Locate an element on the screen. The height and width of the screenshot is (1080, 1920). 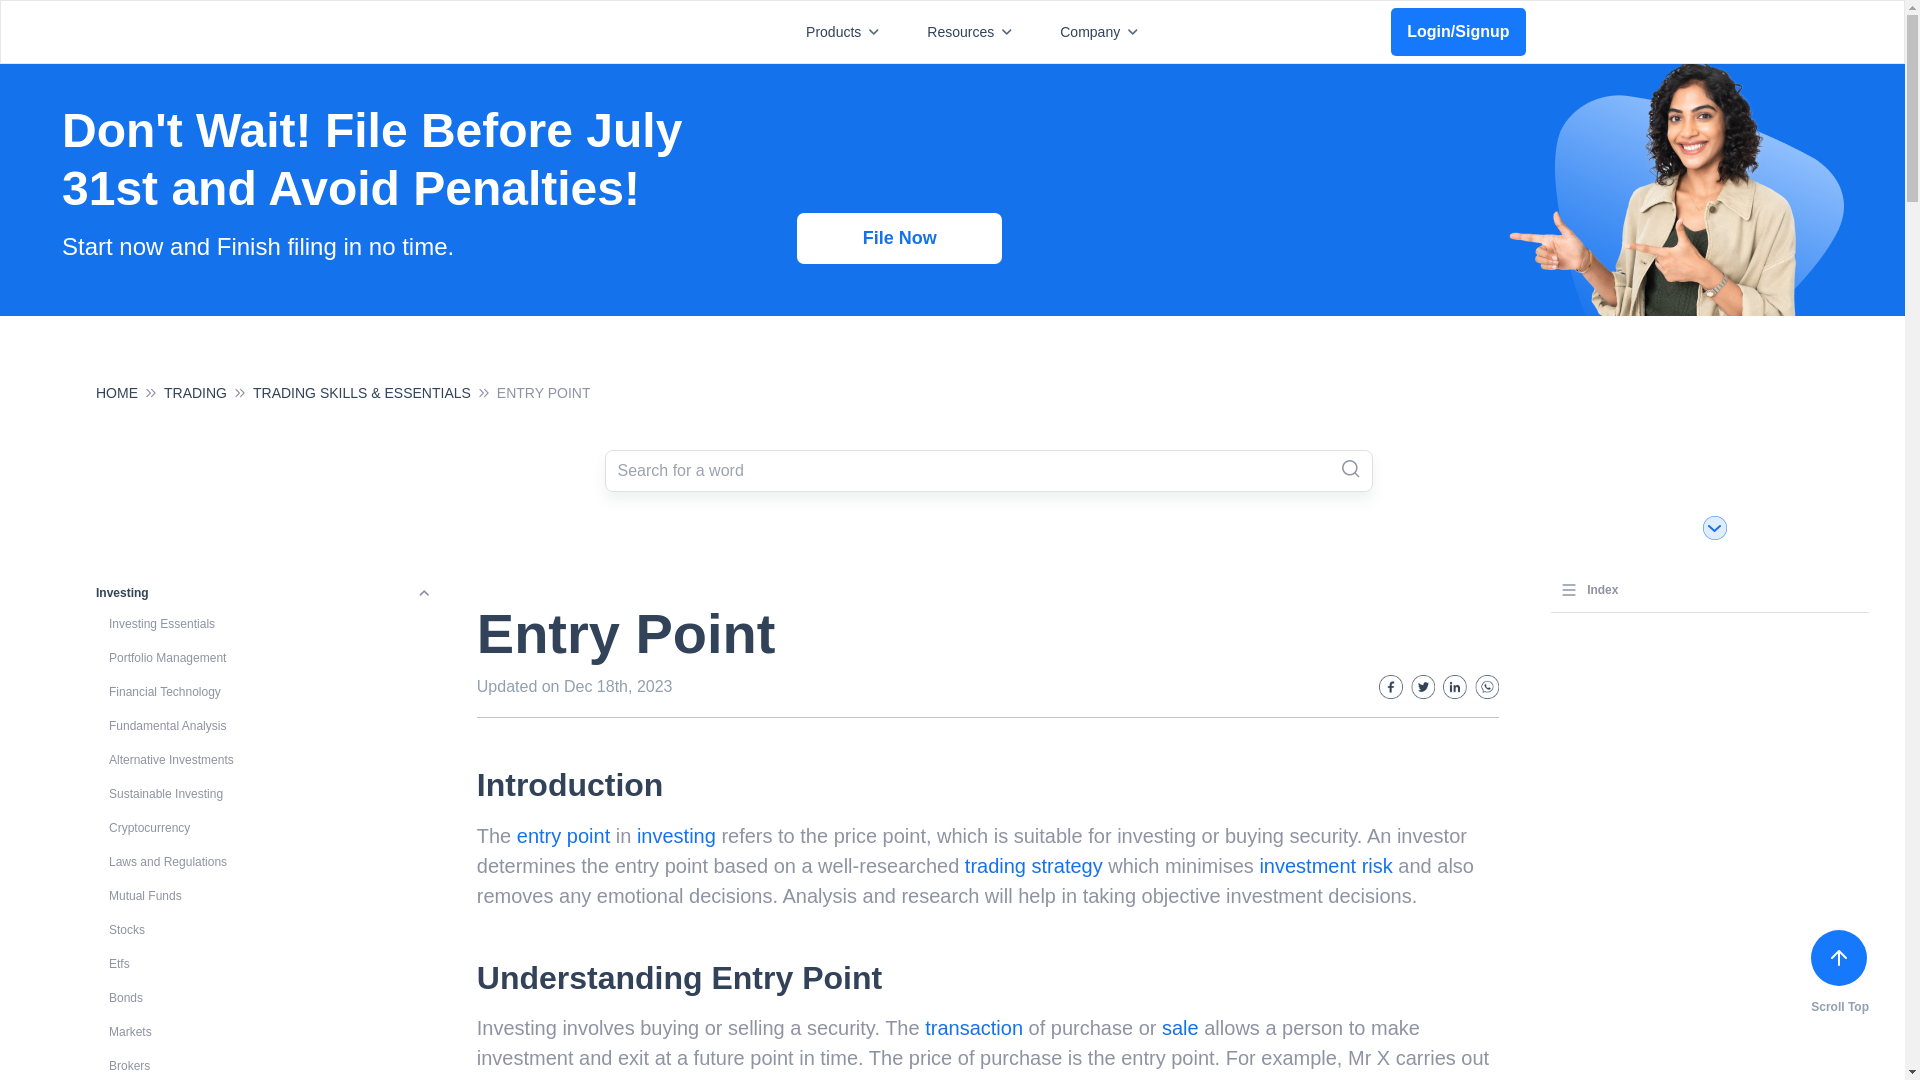
Resources is located at coordinates (973, 32).